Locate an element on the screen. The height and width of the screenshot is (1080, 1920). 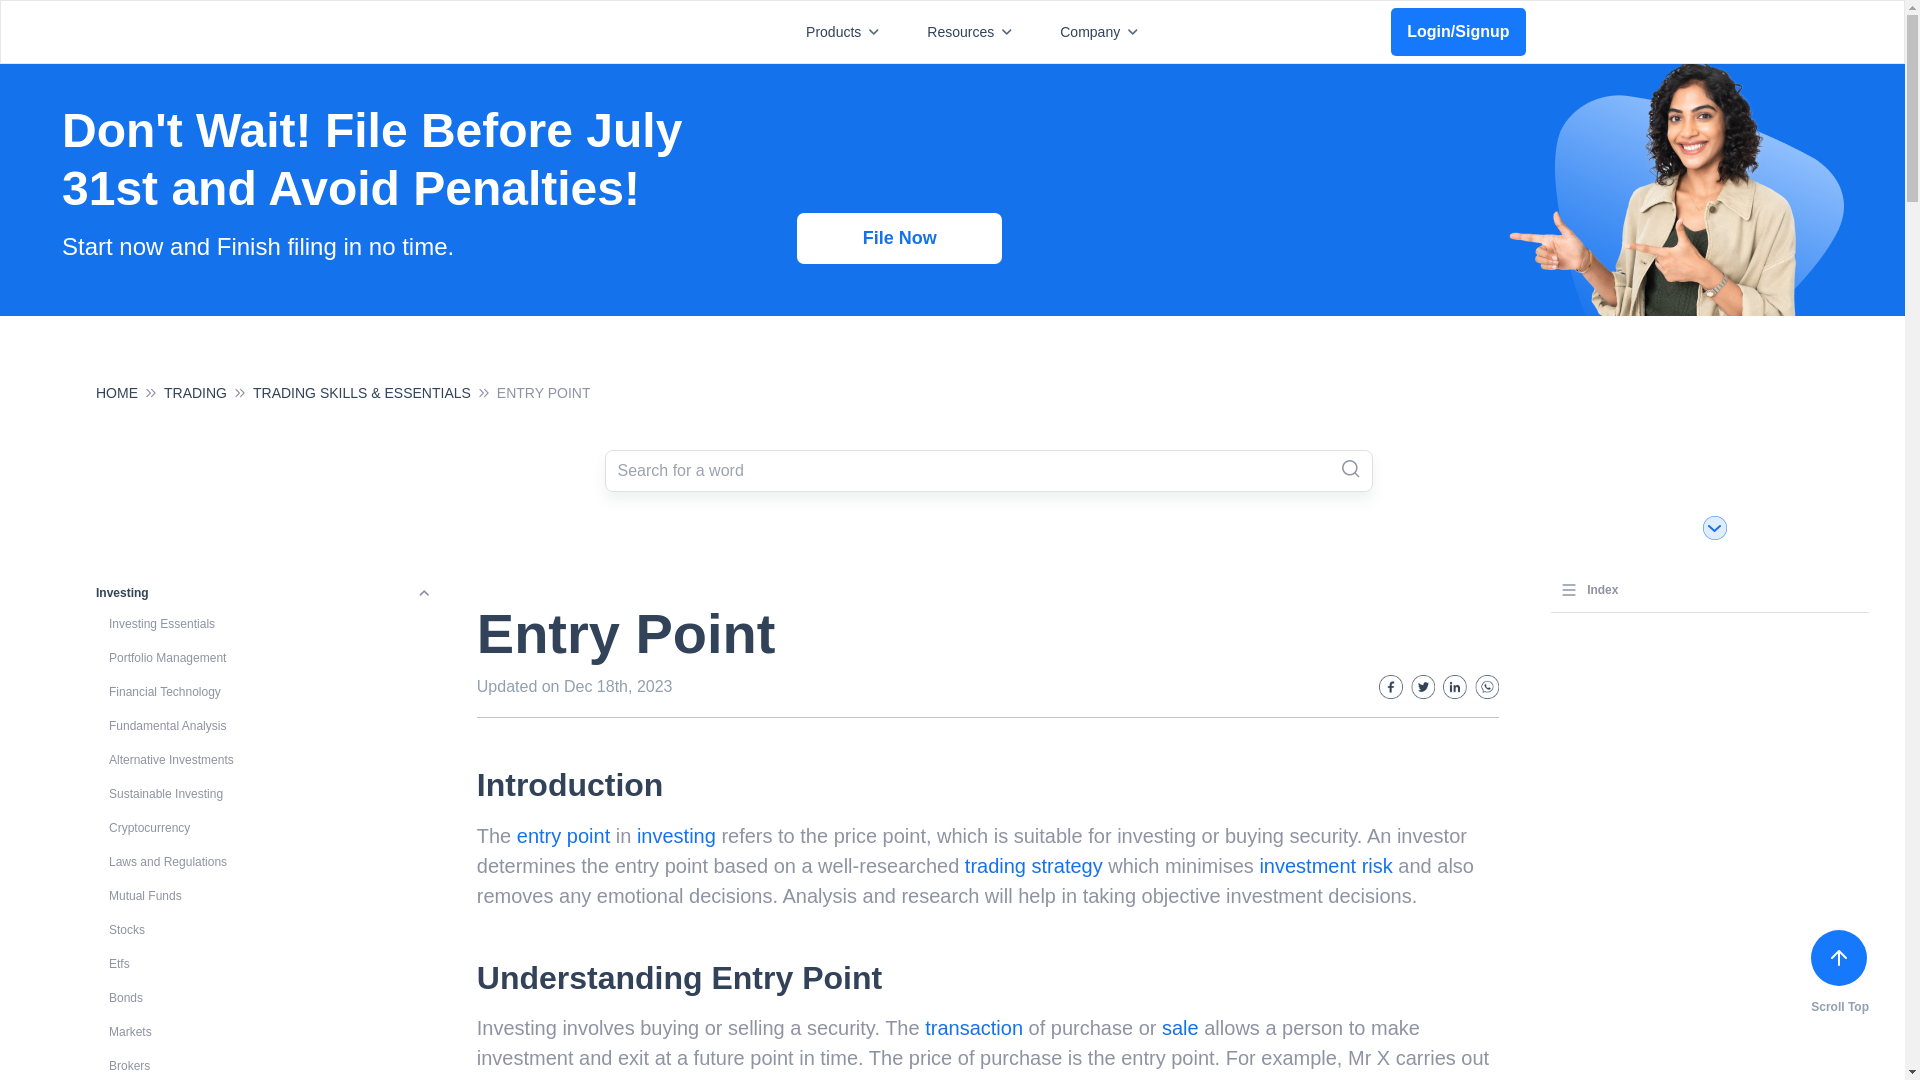
Resources is located at coordinates (973, 32).